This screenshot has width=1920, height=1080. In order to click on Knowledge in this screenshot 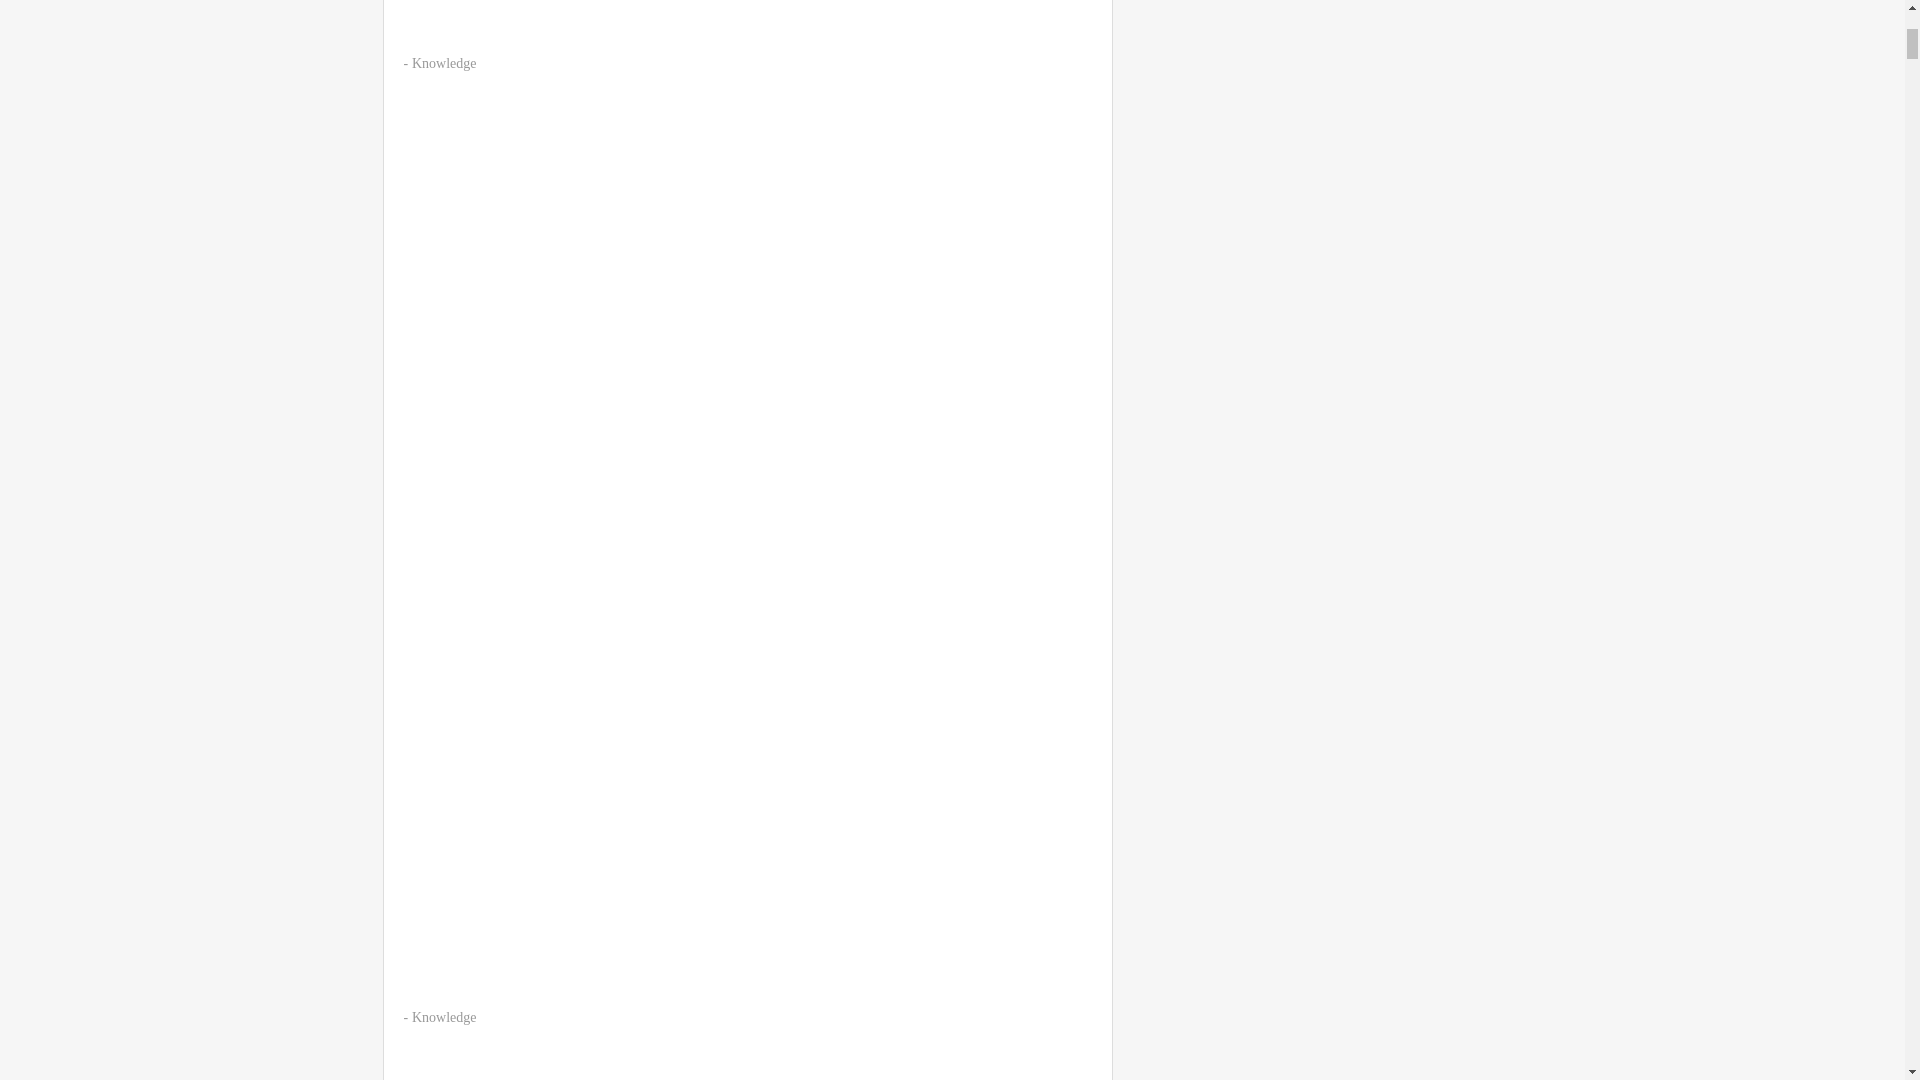, I will do `click(444, 1016)`.